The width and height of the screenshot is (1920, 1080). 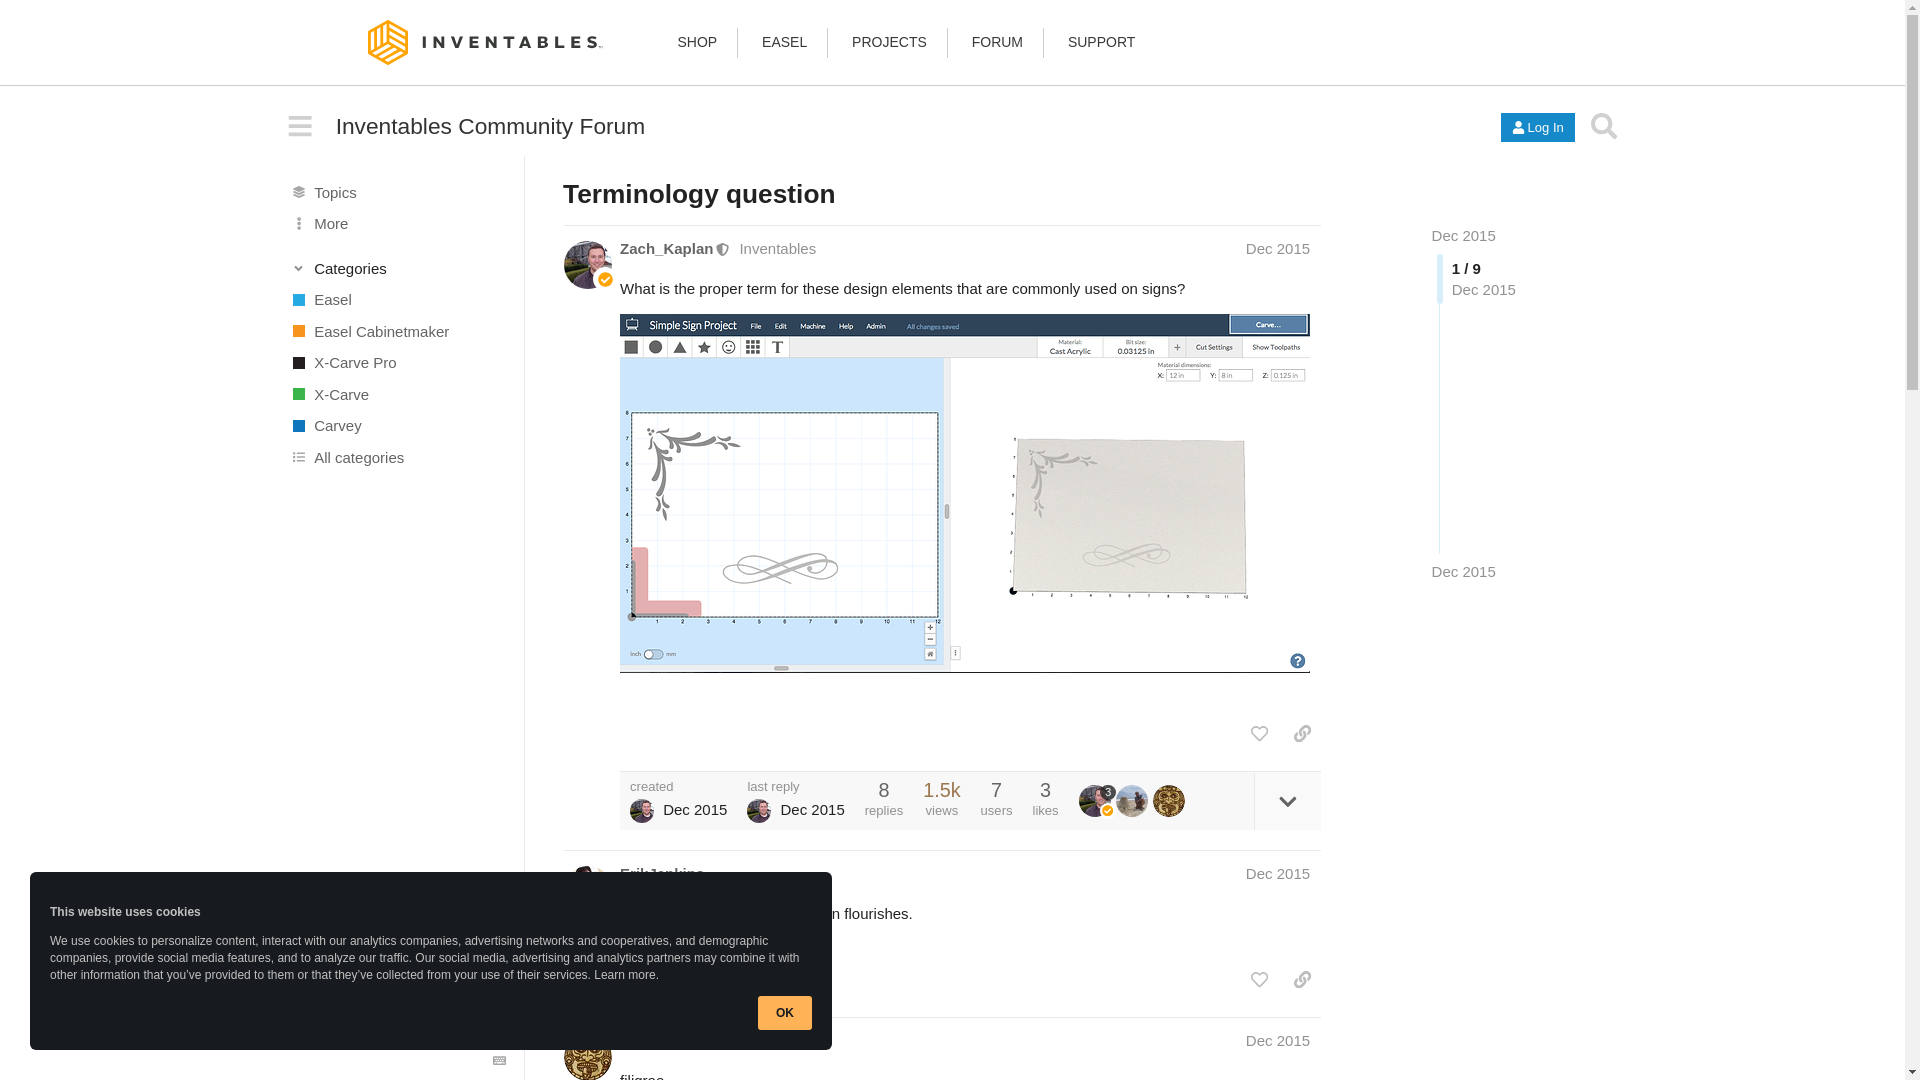 I want to click on More, so click(x=397, y=224).